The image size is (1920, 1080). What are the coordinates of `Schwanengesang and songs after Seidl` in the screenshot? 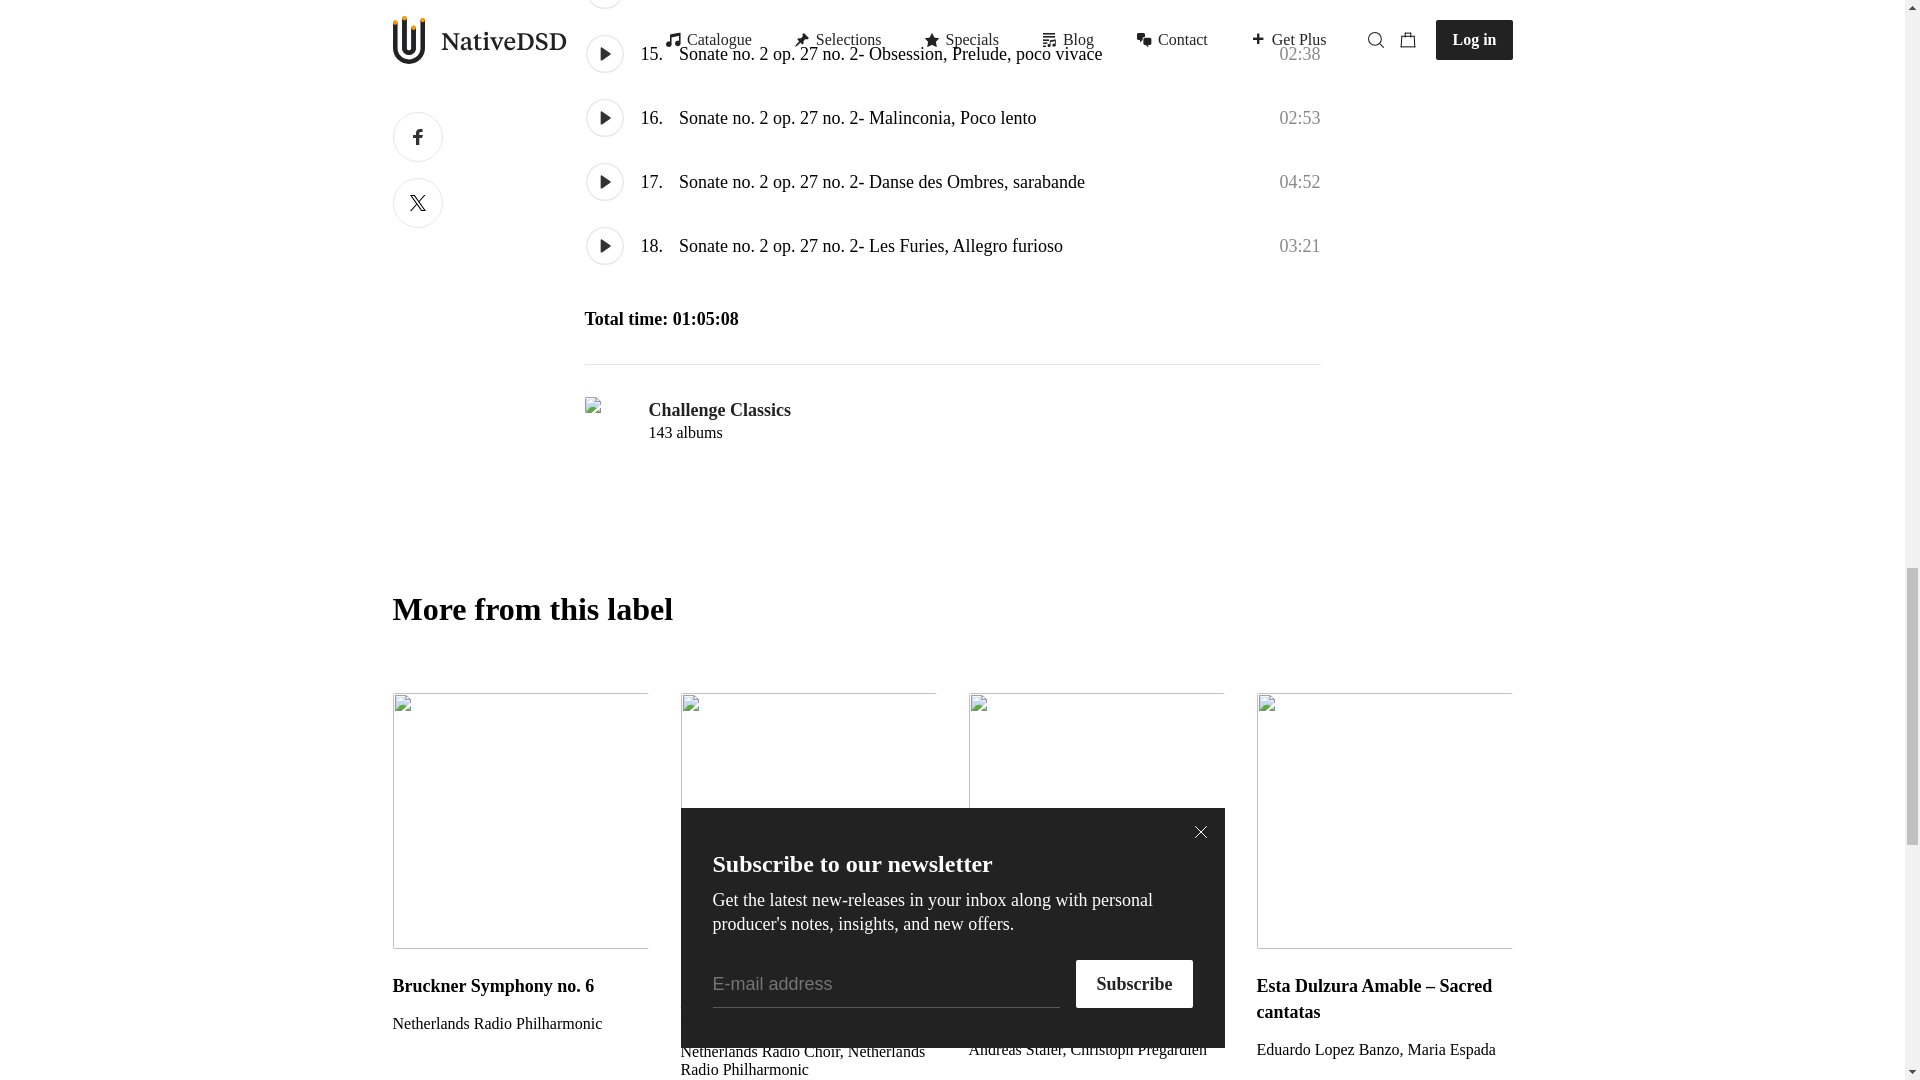 It's located at (1096, 1050).